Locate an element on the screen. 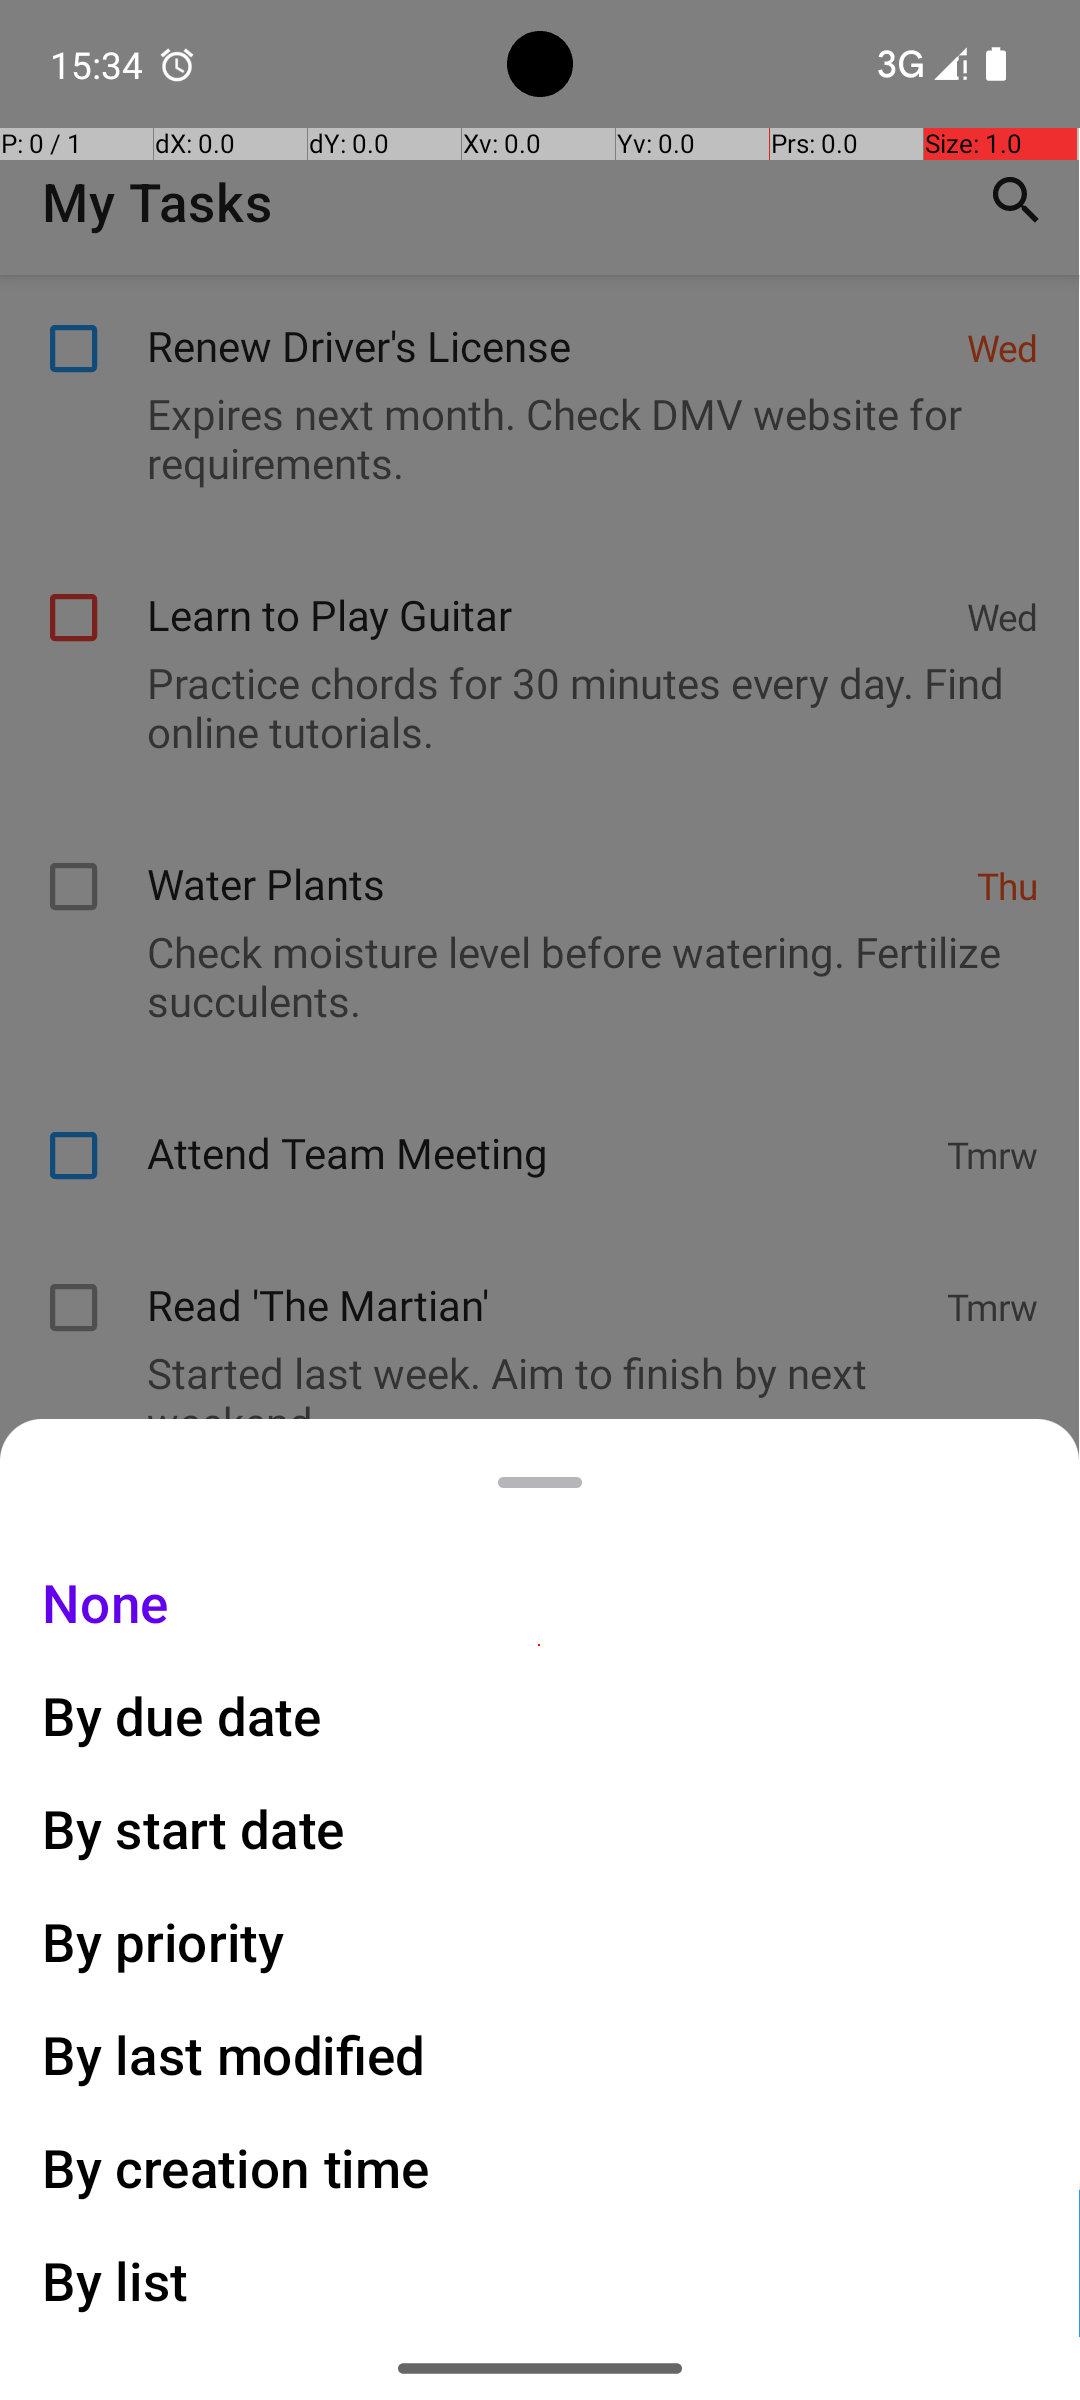 This screenshot has height=2400, width=1080. By last modified is located at coordinates (234, 2054).